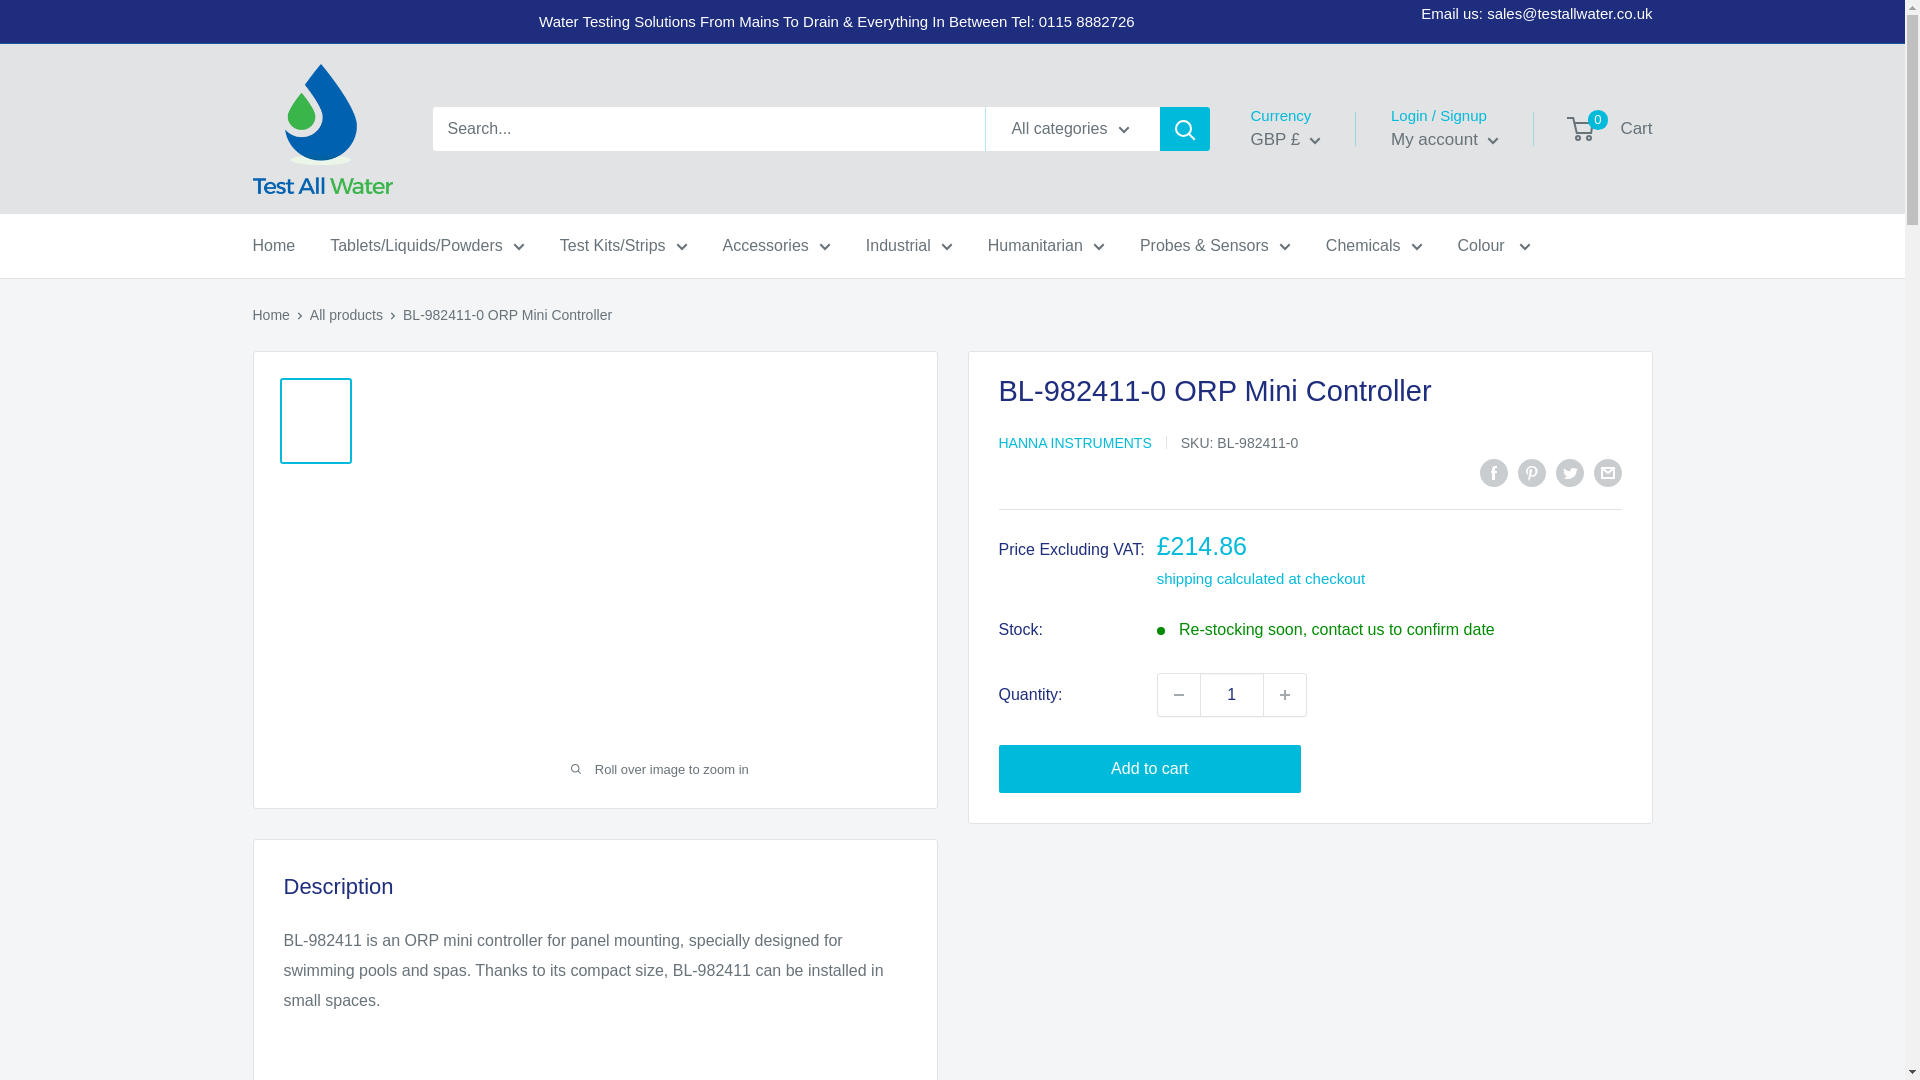 The height and width of the screenshot is (1080, 1920). Describe the element at coordinates (1284, 694) in the screenshot. I see `Increase quantity by 1` at that location.